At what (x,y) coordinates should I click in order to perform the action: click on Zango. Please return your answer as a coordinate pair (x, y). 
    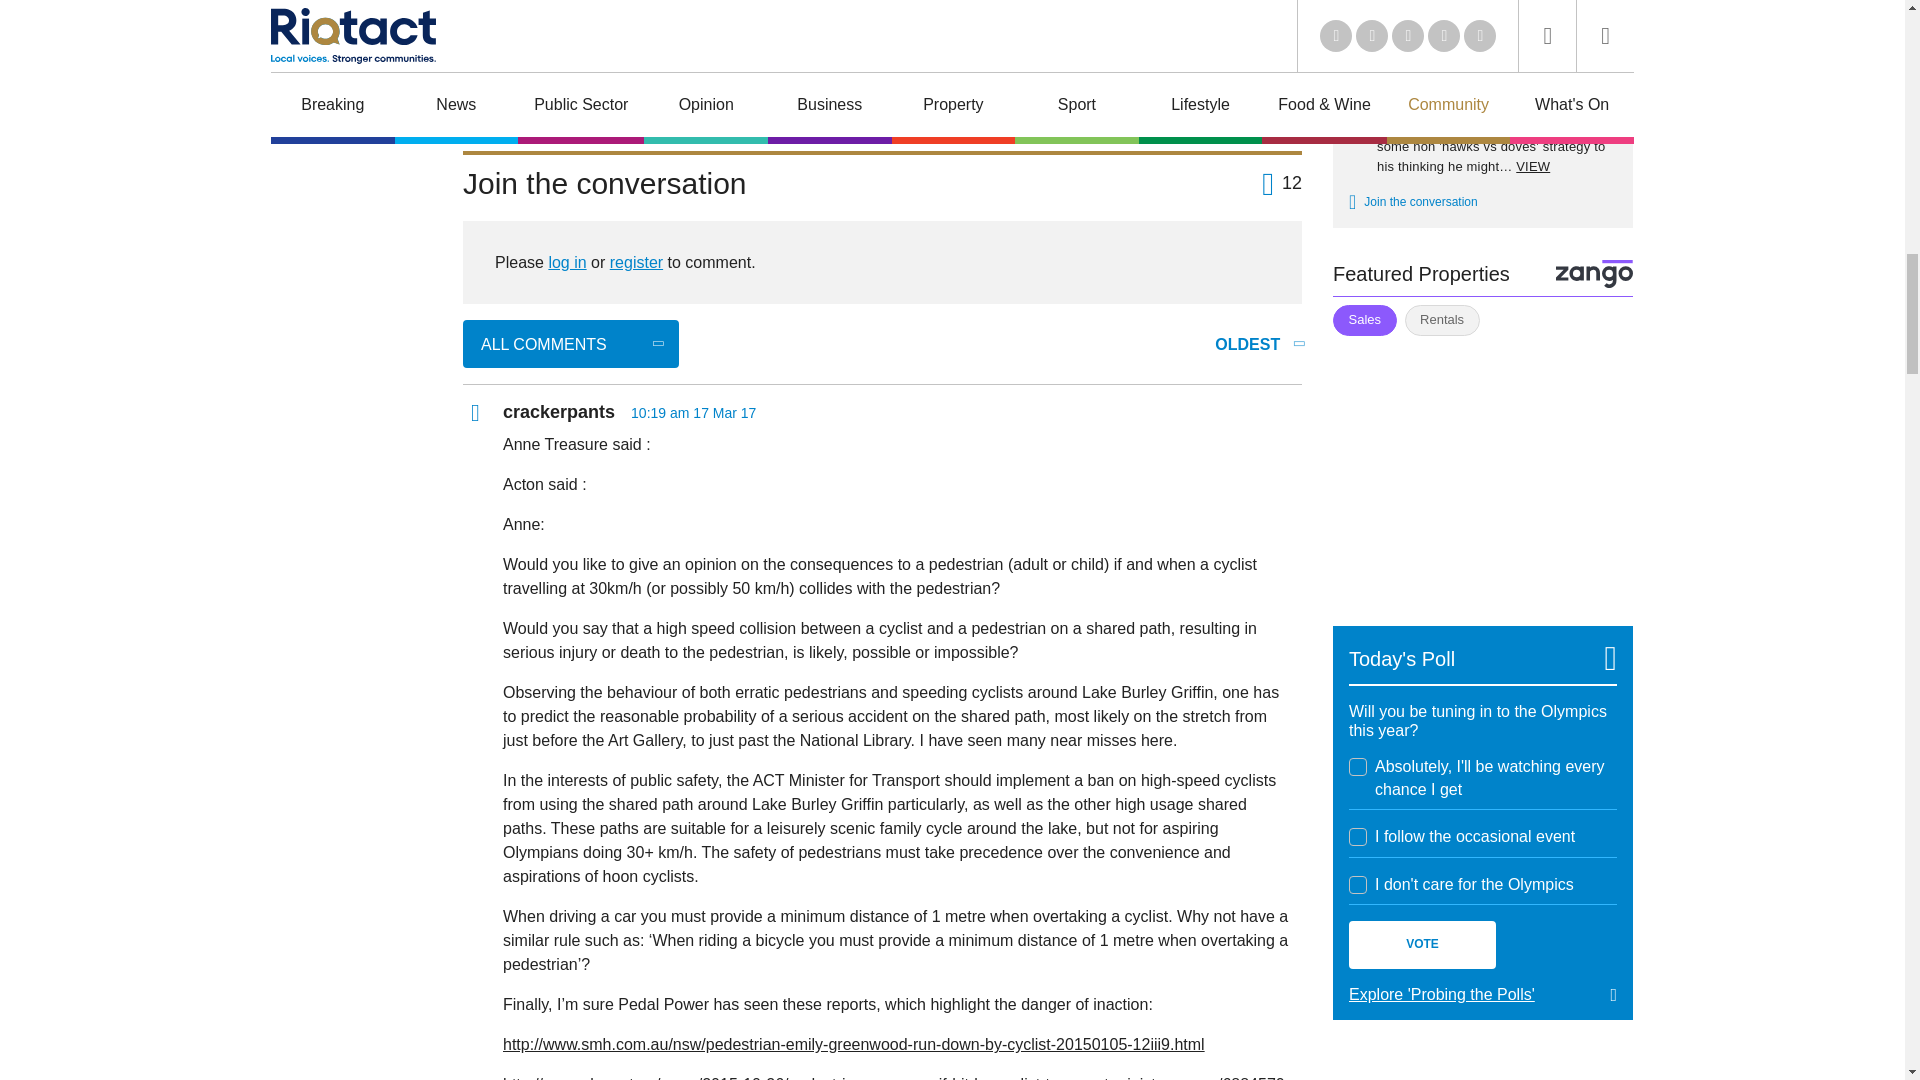
    Looking at the image, I should click on (1594, 274).